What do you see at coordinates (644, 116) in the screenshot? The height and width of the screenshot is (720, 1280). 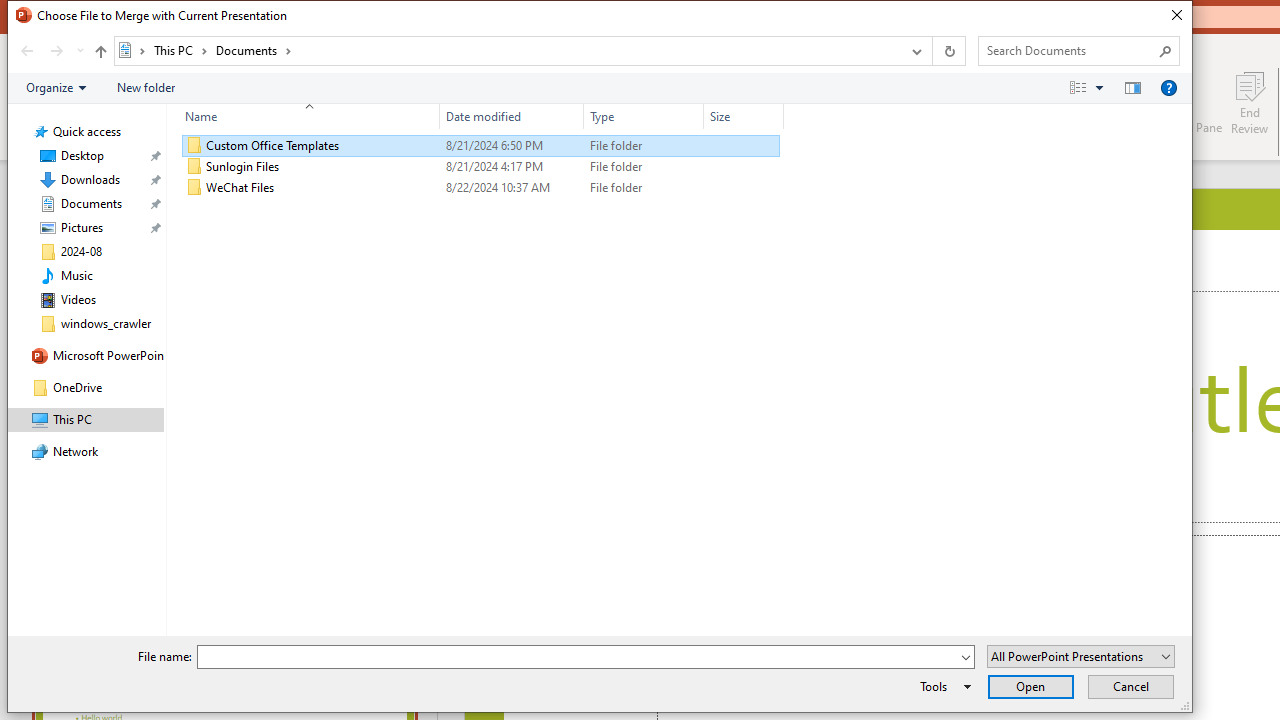 I see `Type` at bounding box center [644, 116].